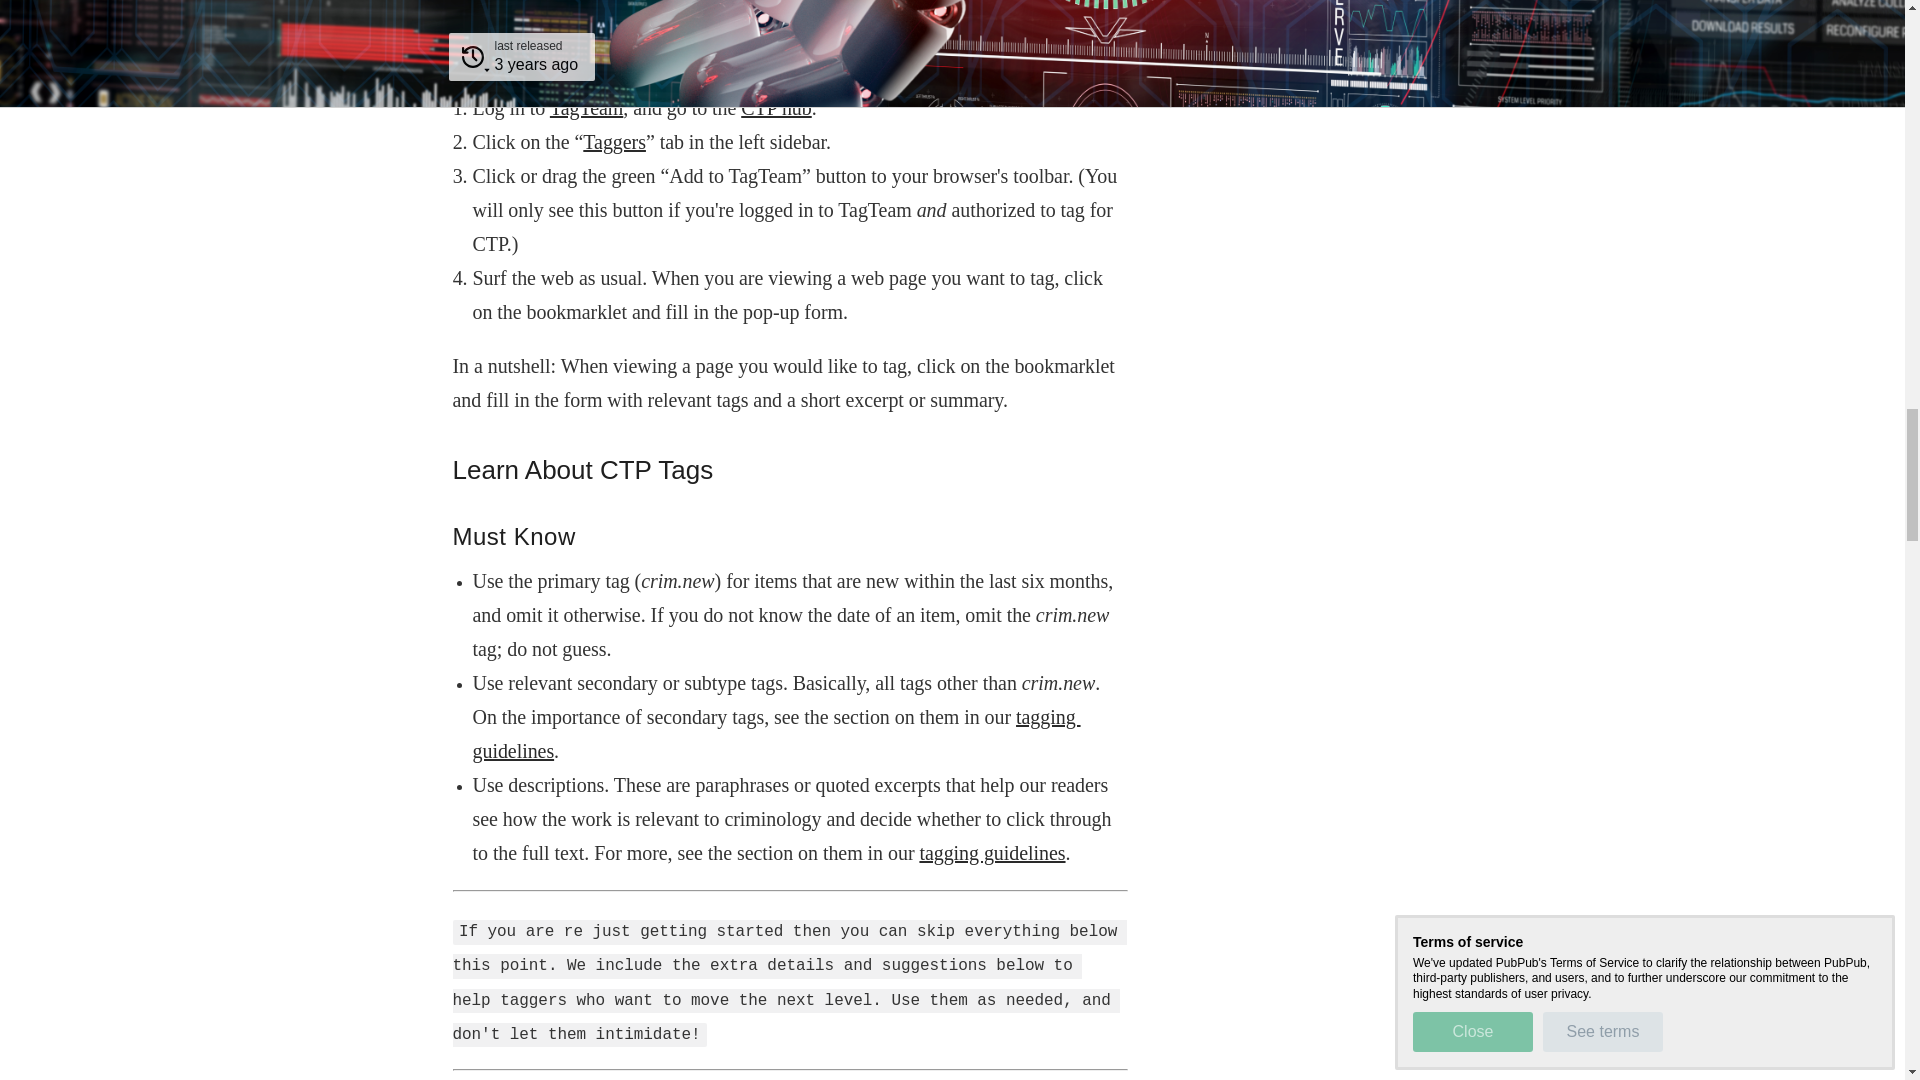 This screenshot has width=1920, height=1080. Describe the element at coordinates (614, 142) in the screenshot. I see `Taggers` at that location.